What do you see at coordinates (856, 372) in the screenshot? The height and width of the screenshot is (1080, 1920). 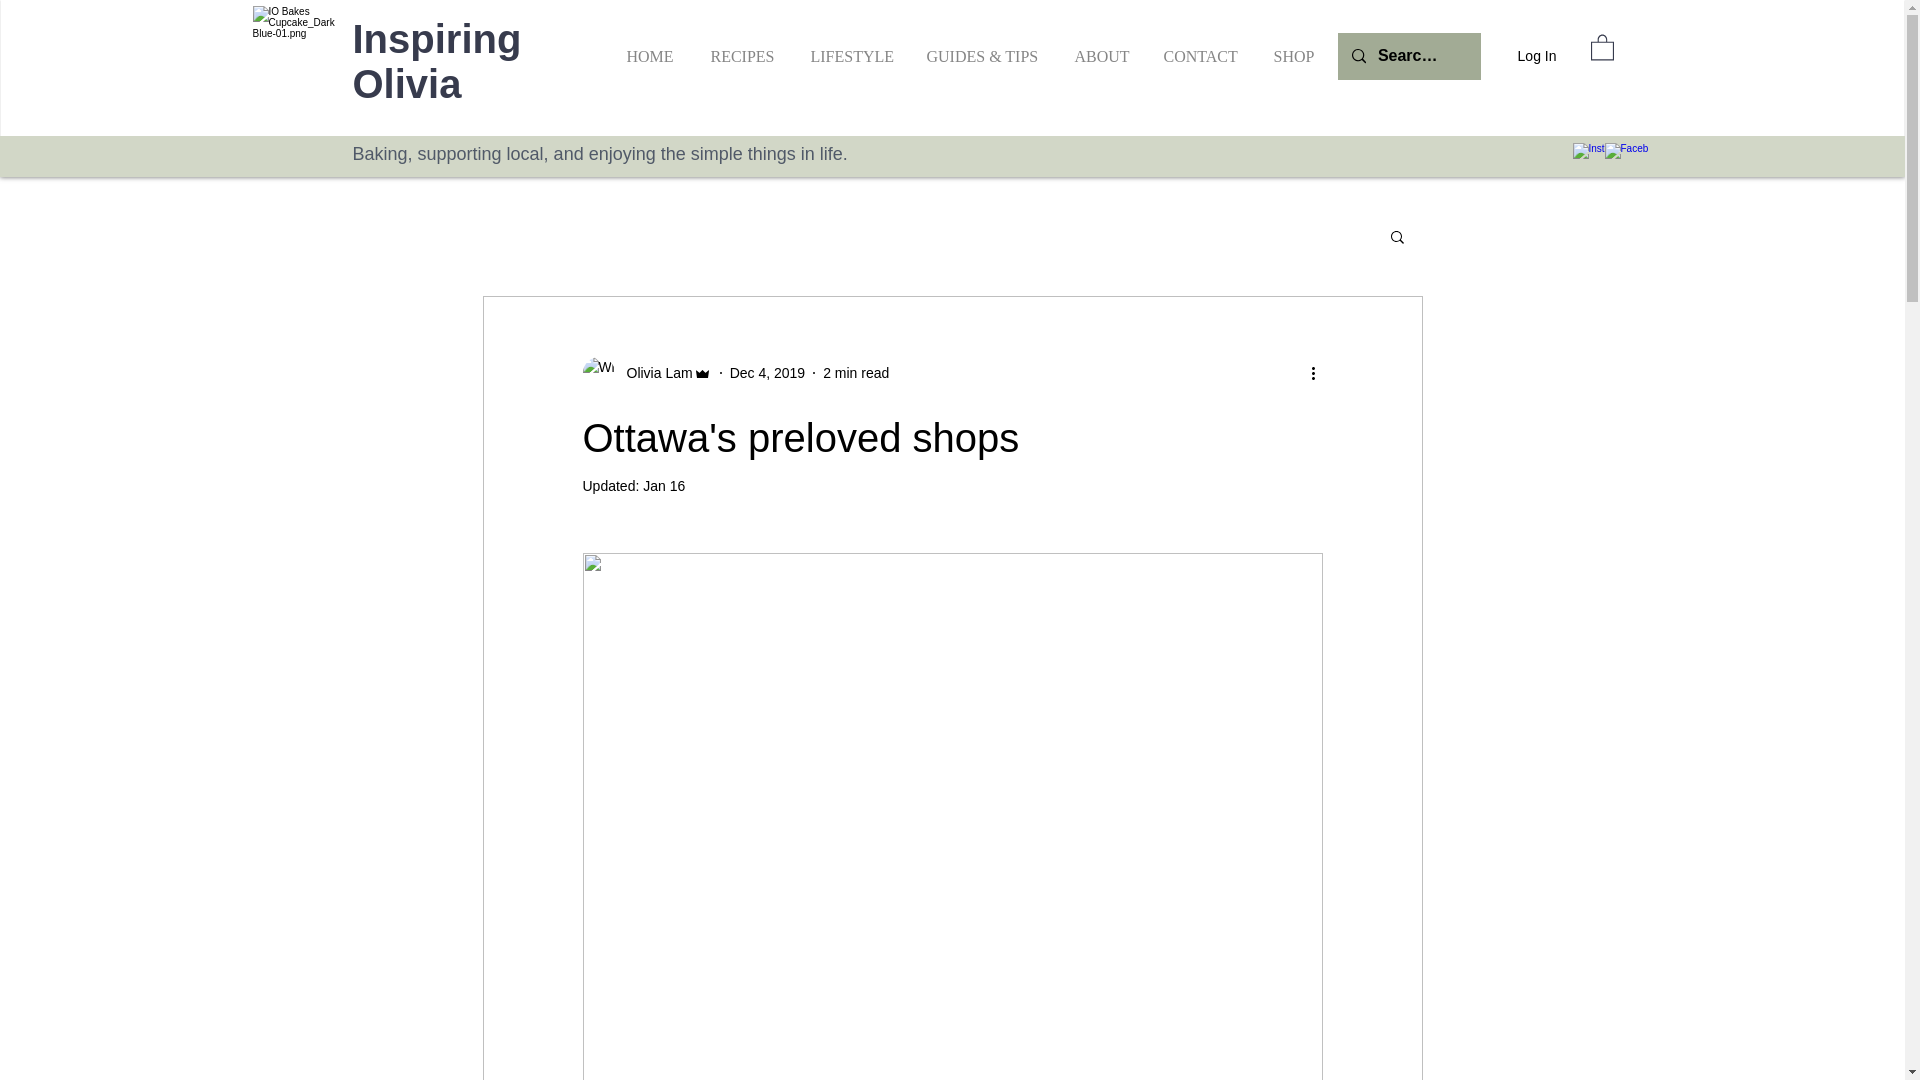 I see `2 min read` at bounding box center [856, 372].